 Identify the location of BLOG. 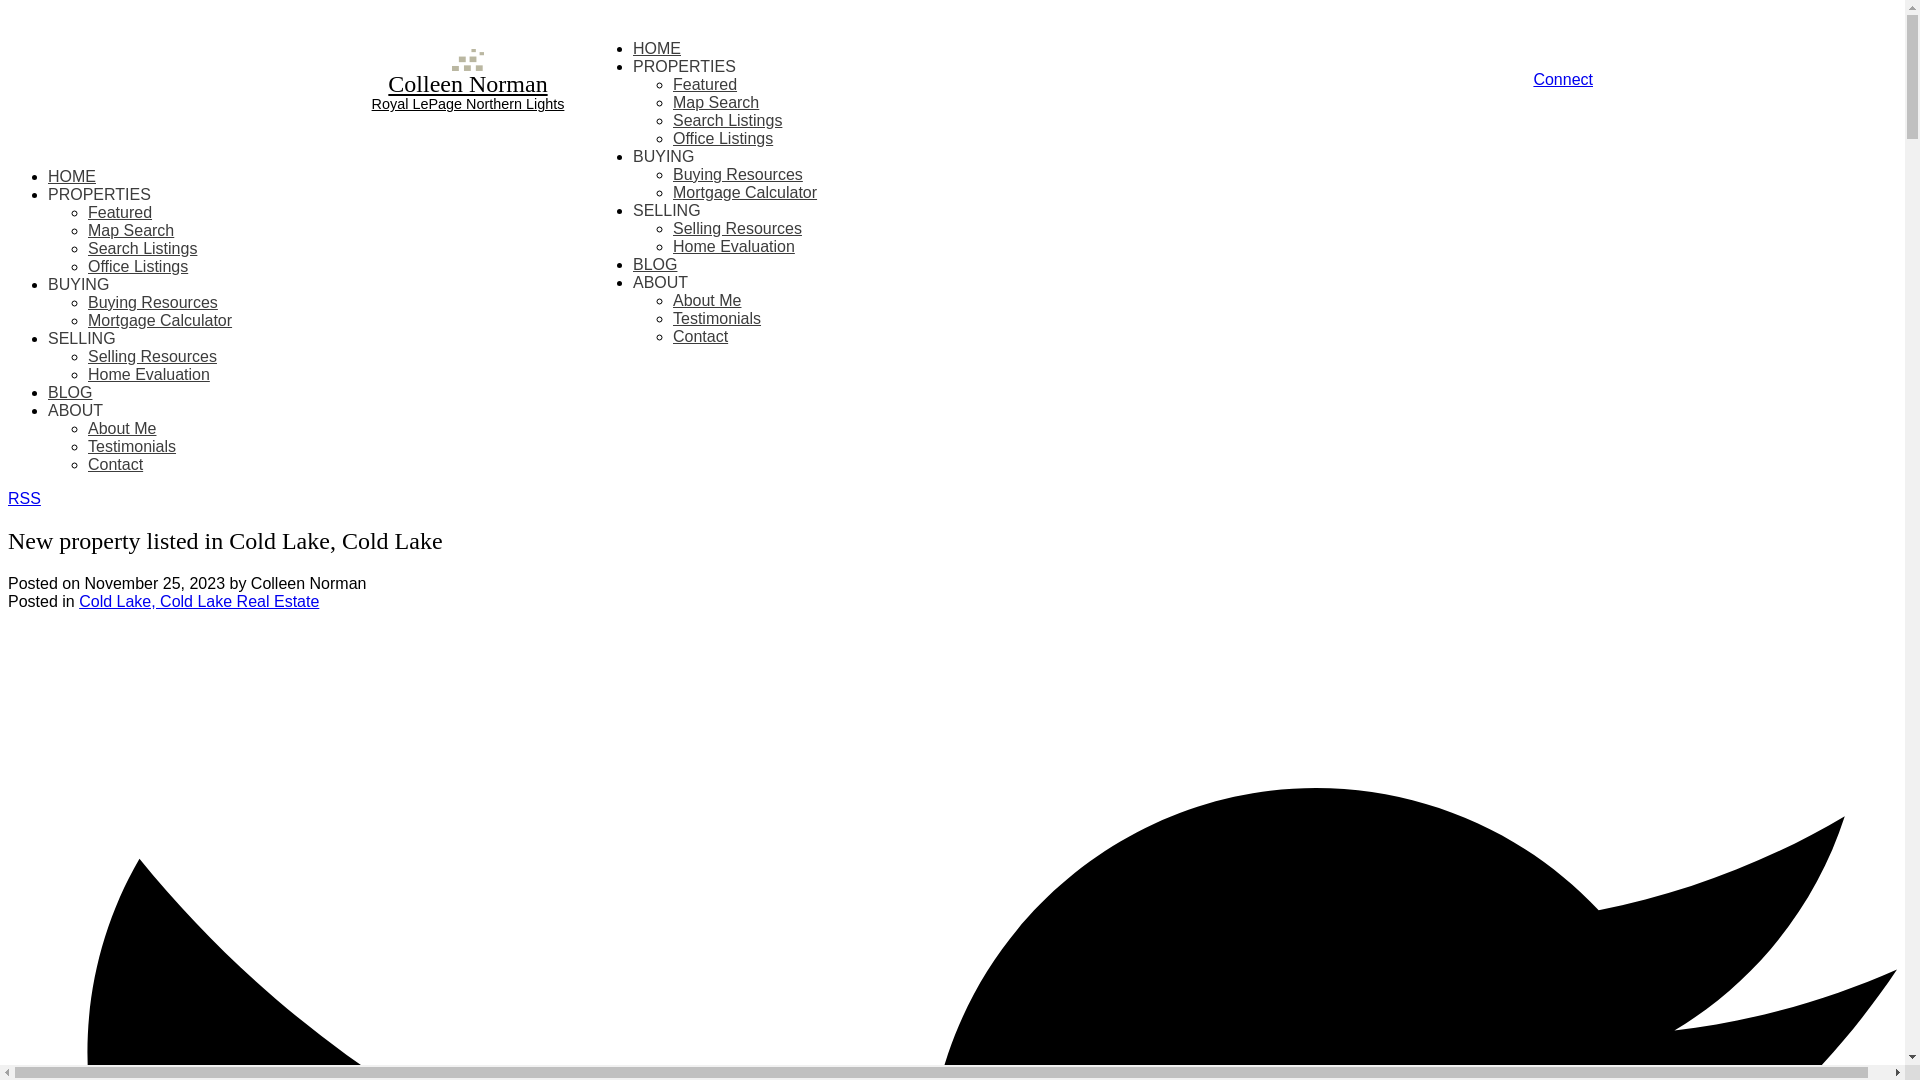
(655, 264).